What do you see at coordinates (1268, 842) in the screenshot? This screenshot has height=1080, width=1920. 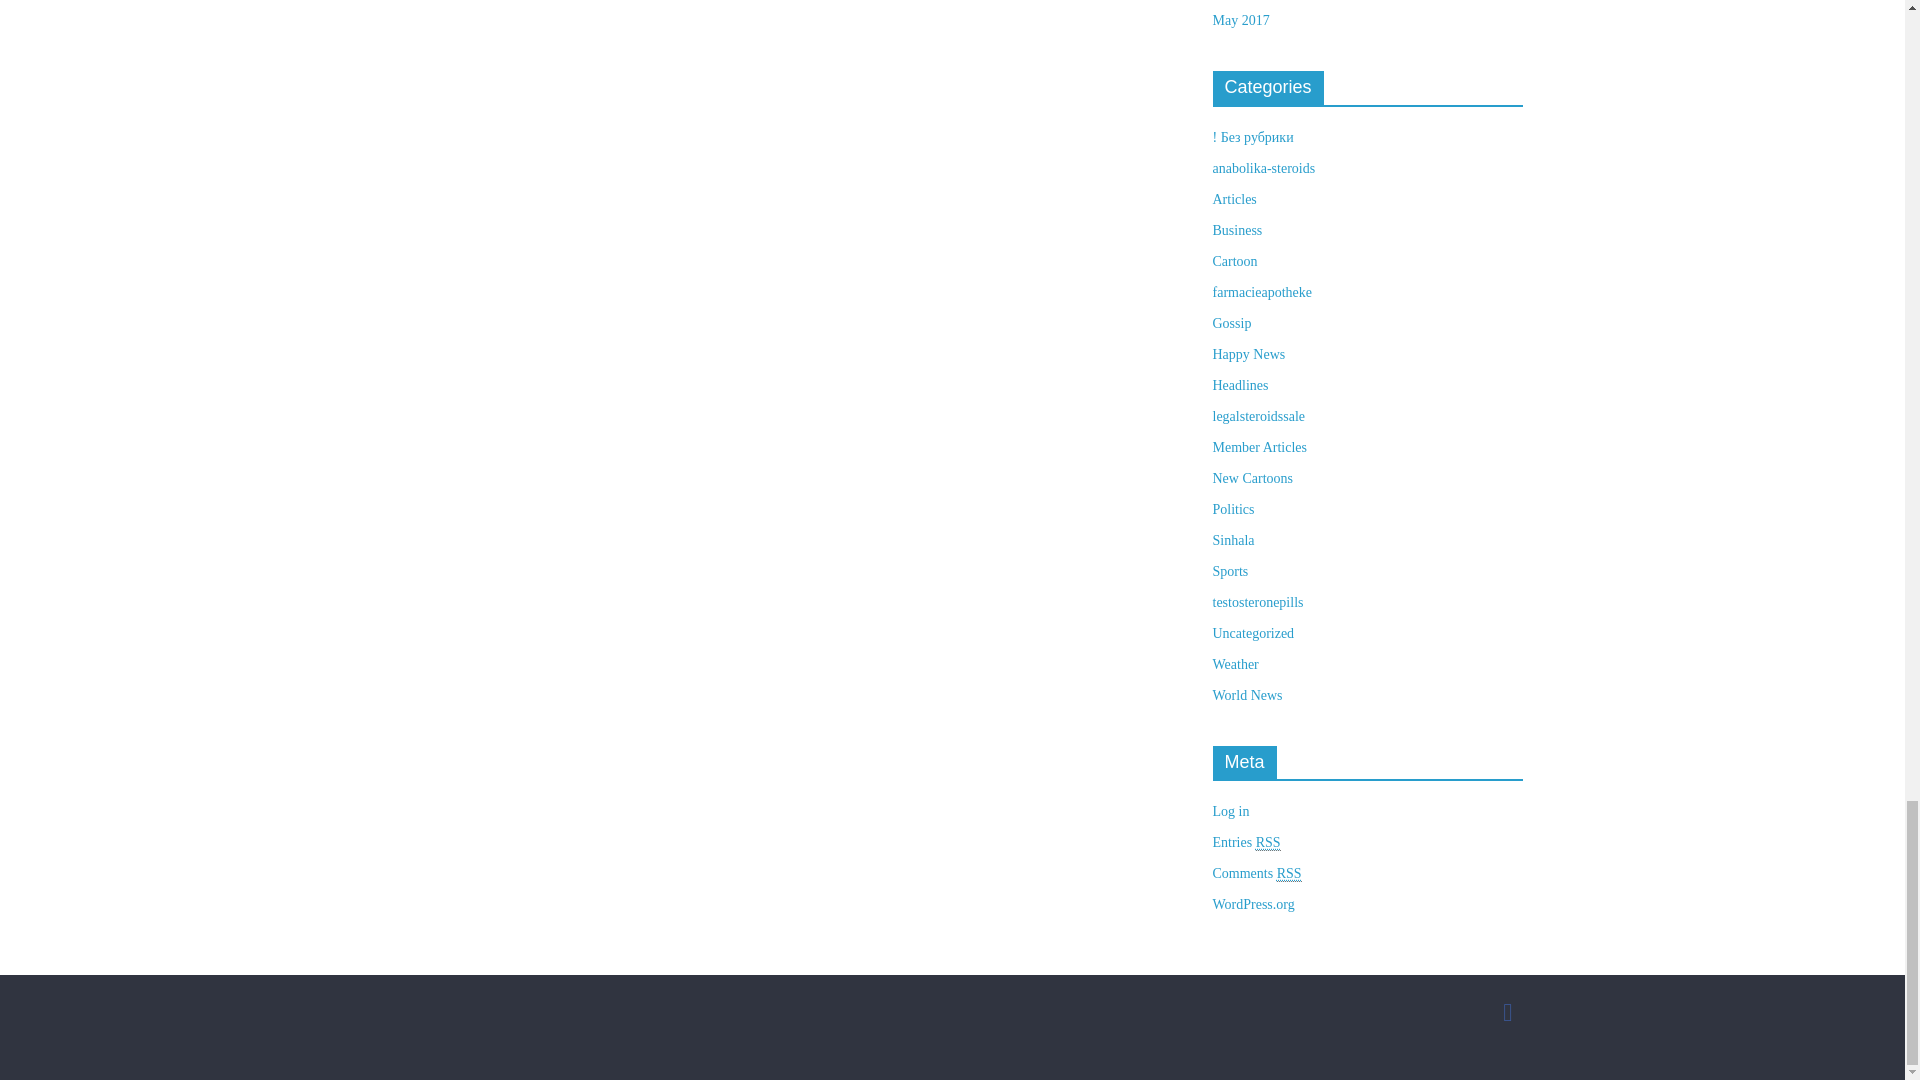 I see `Really Simple Syndication` at bounding box center [1268, 842].